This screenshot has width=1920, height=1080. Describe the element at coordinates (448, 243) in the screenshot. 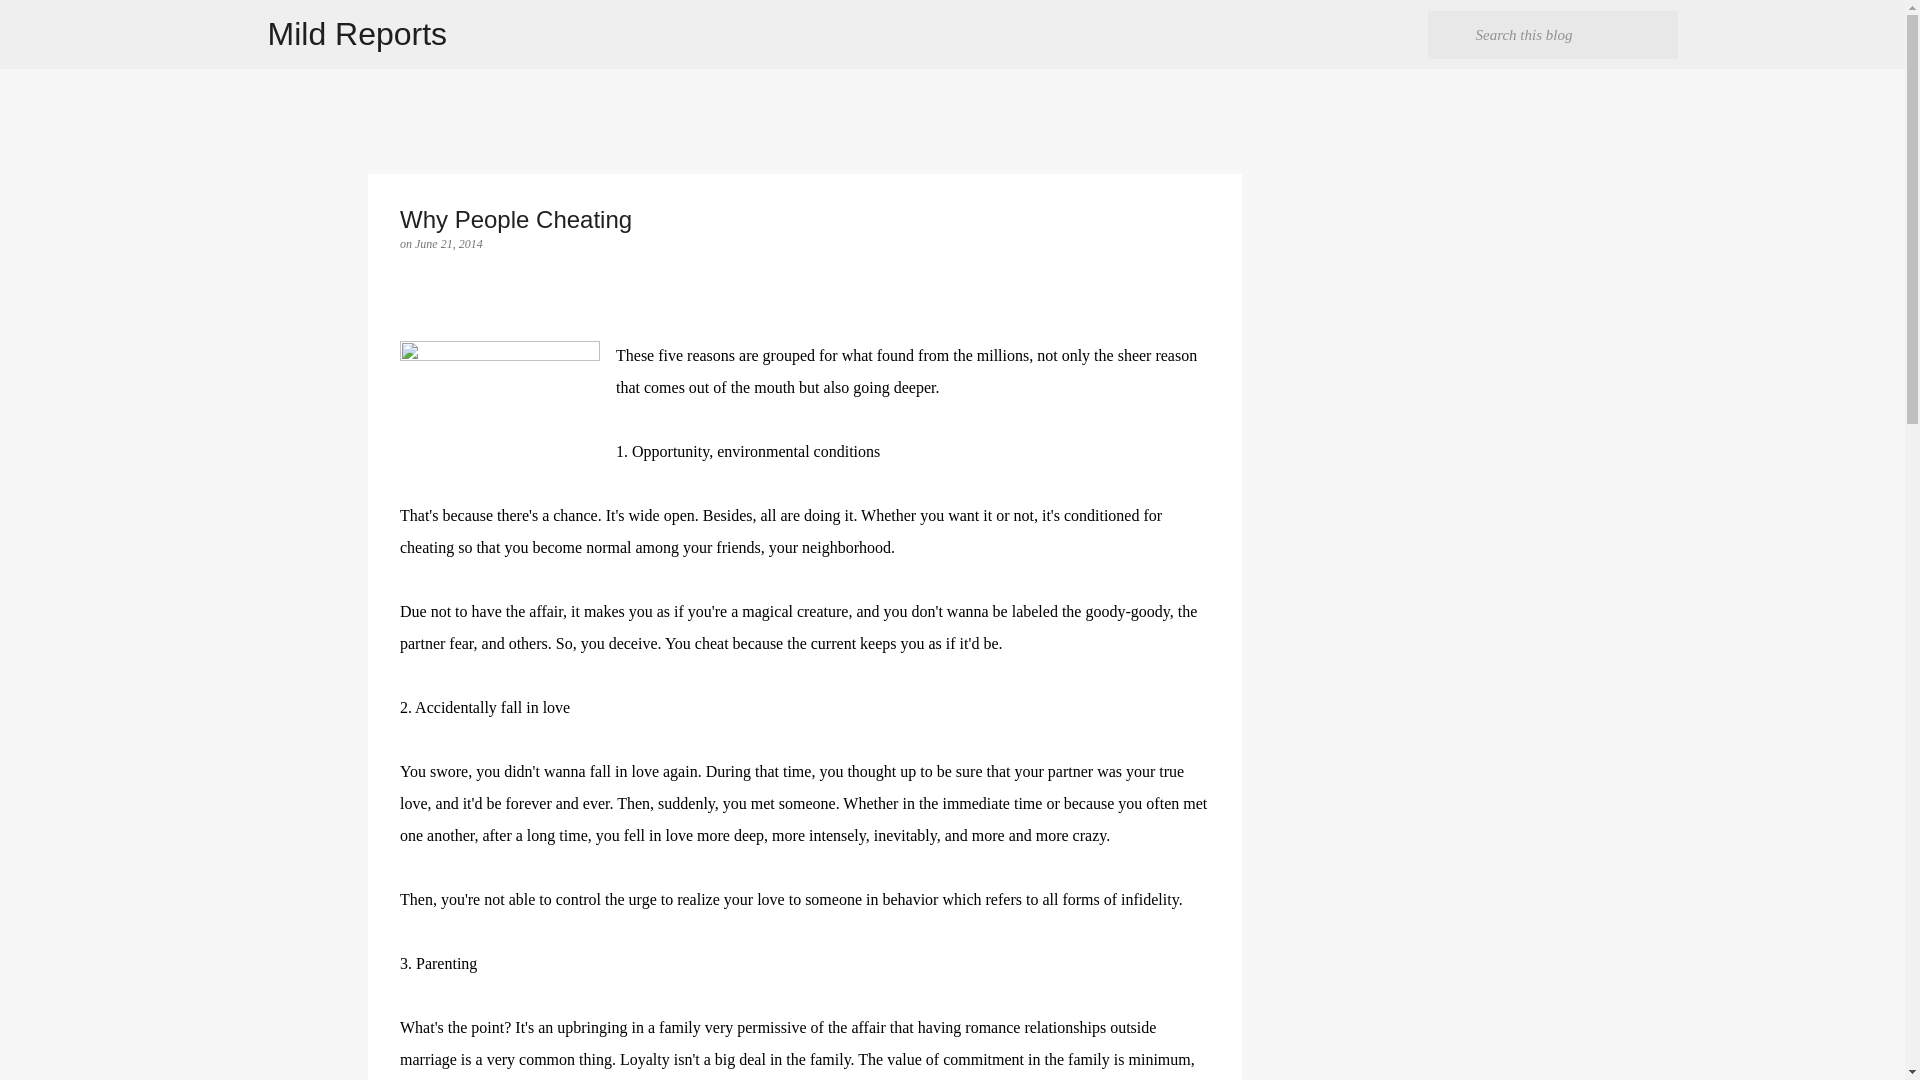

I see `permanent link` at that location.